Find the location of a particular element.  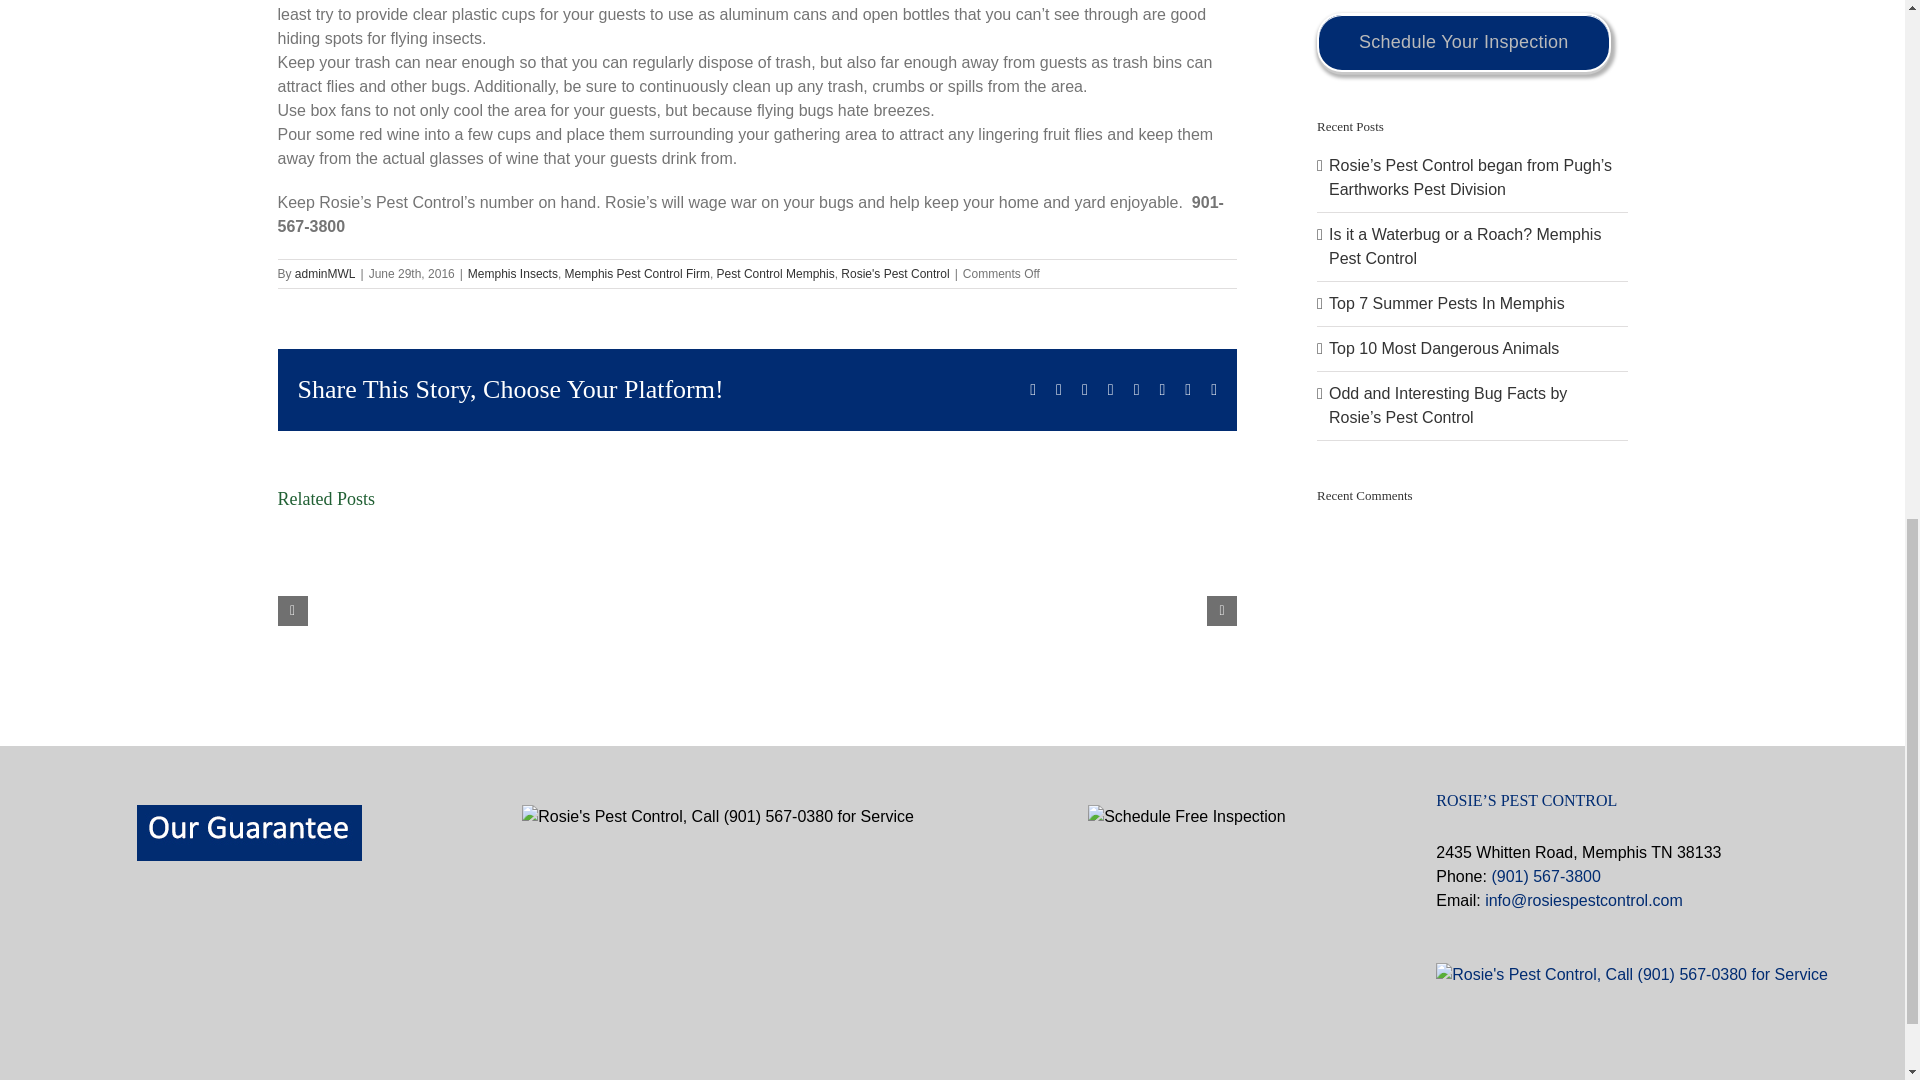

Memphis Pest Control Firm is located at coordinates (637, 273).